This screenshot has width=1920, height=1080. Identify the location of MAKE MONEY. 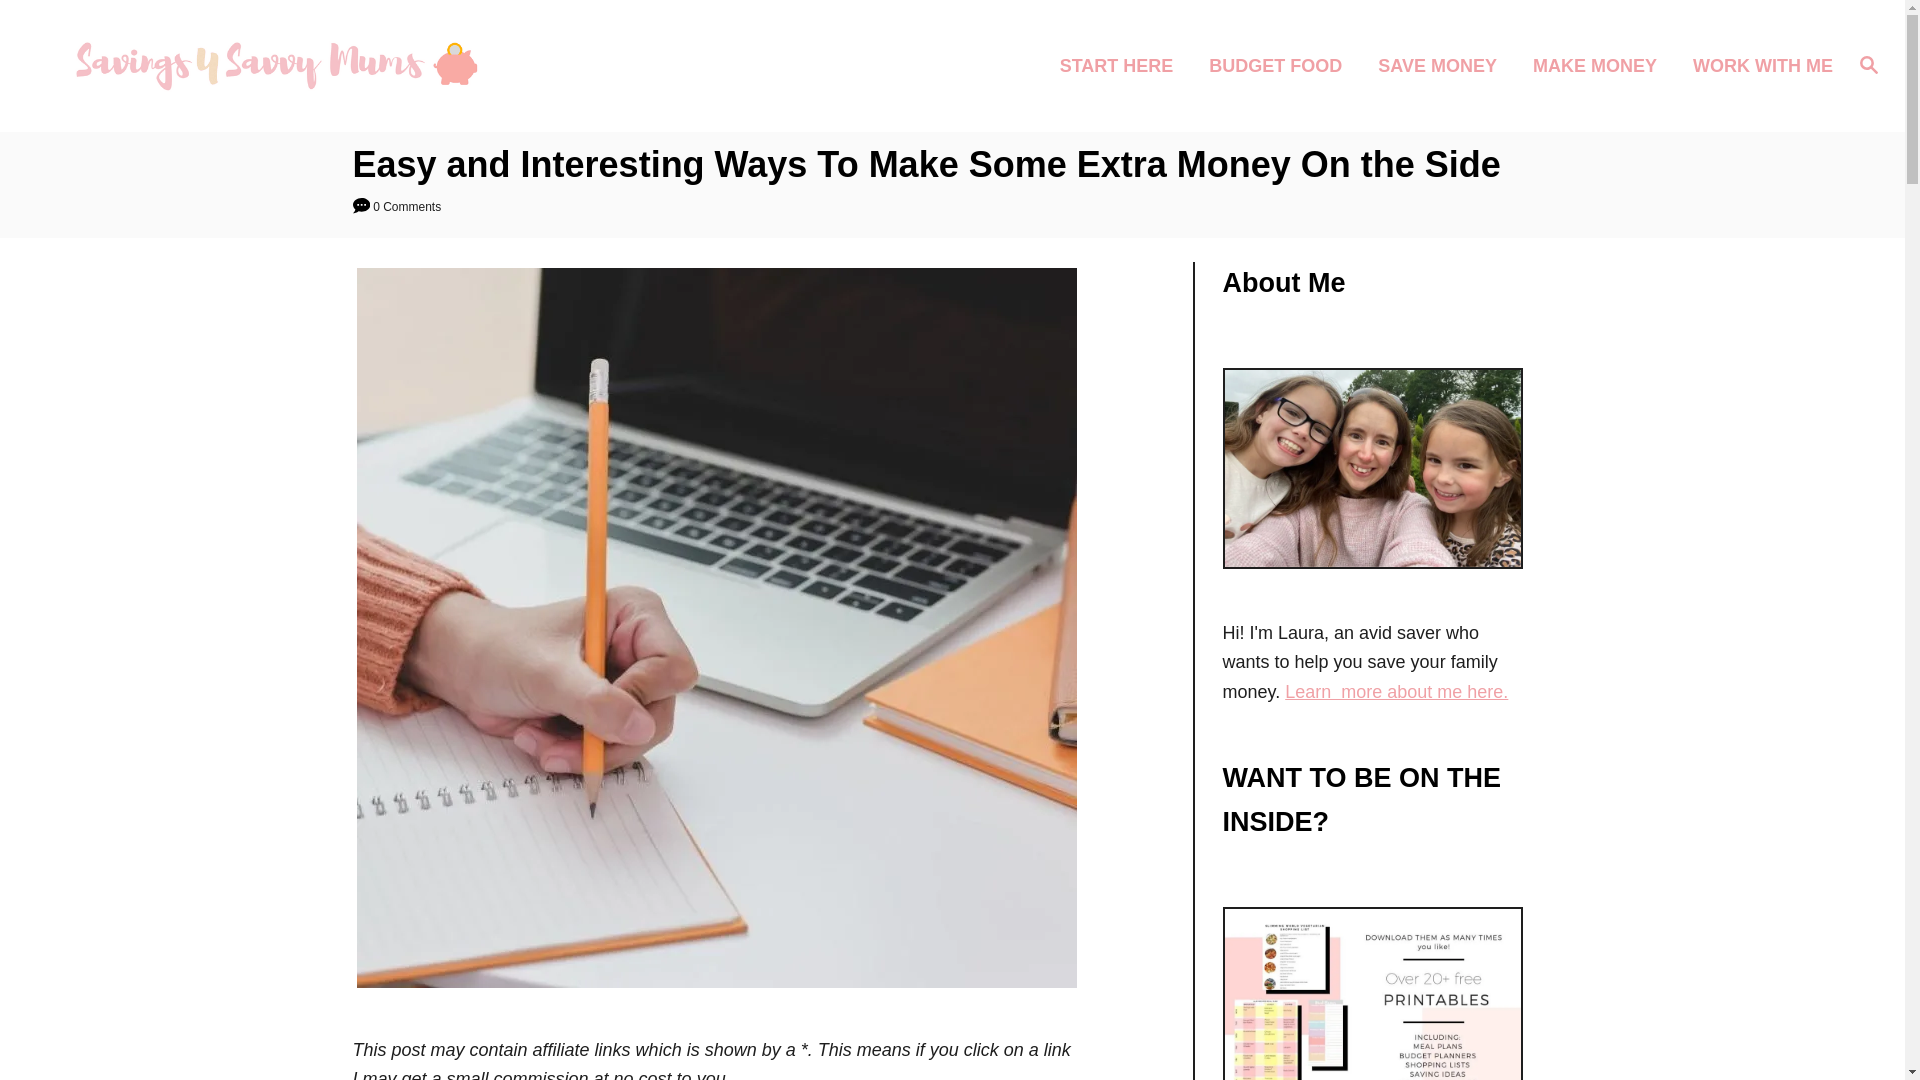
(1600, 64).